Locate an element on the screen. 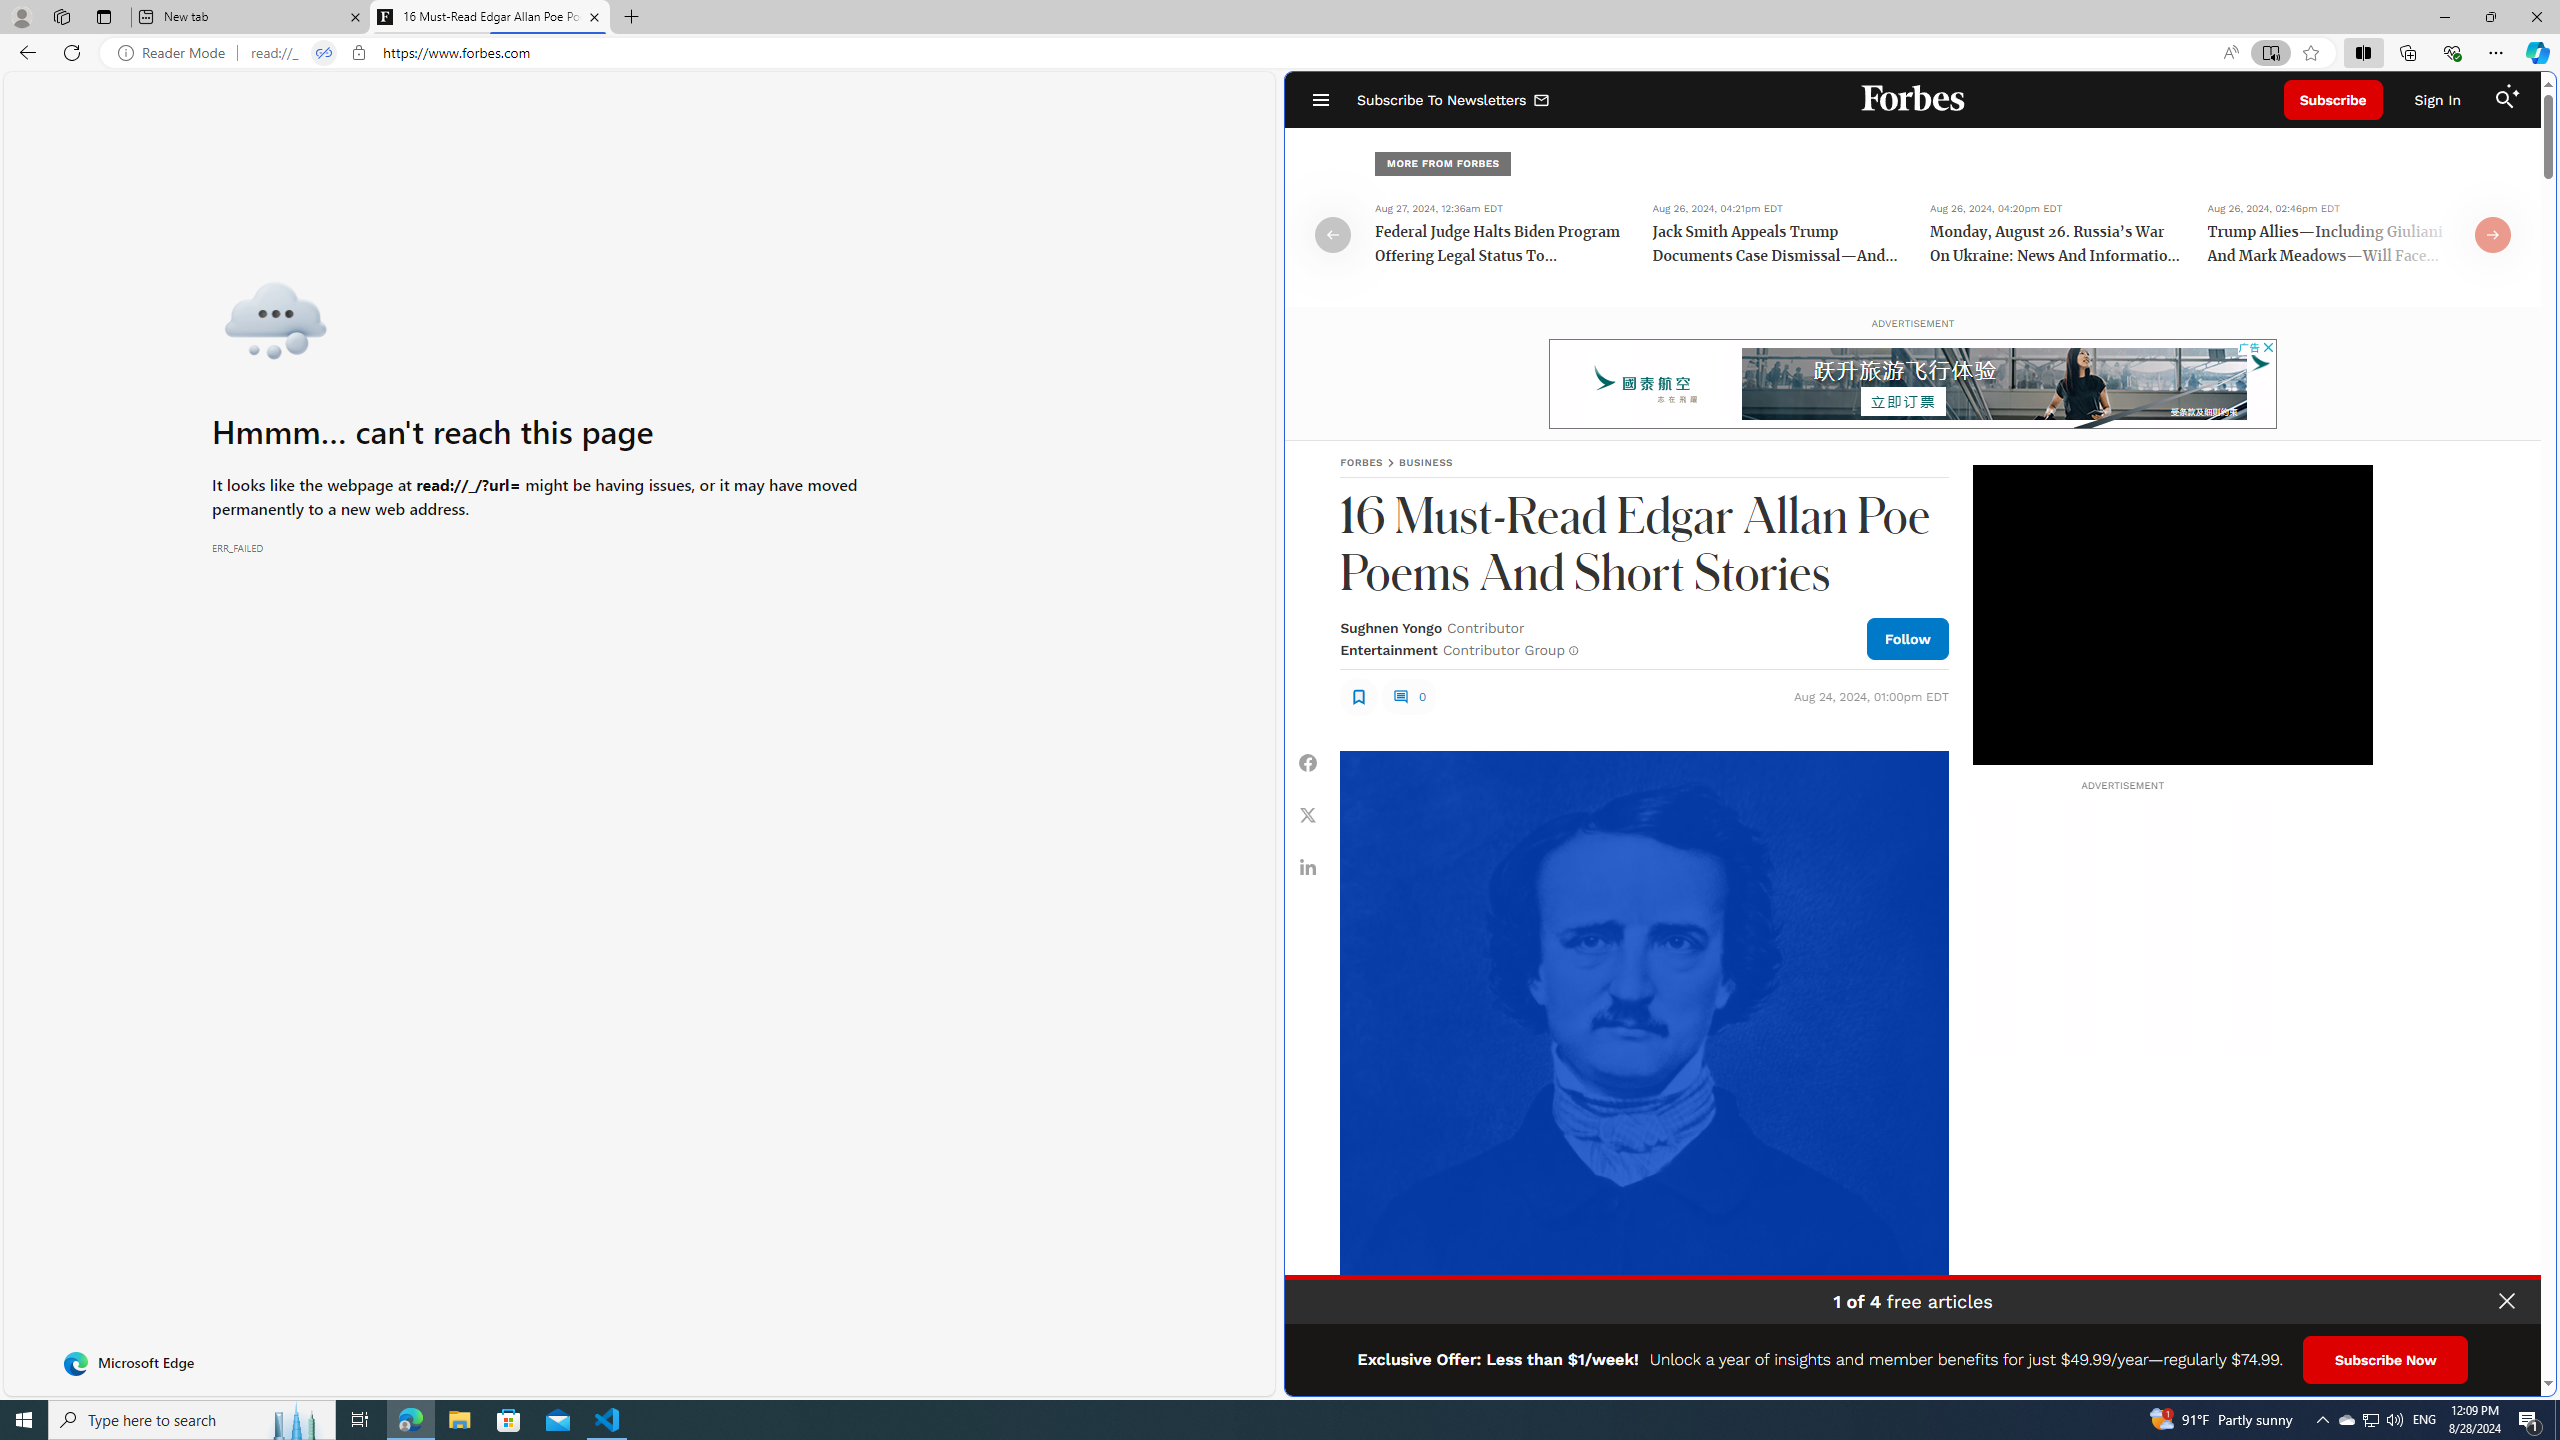 This screenshot has height=1440, width=2560. Class: fs-icon fs-icon--linkedin is located at coordinates (1308, 867).